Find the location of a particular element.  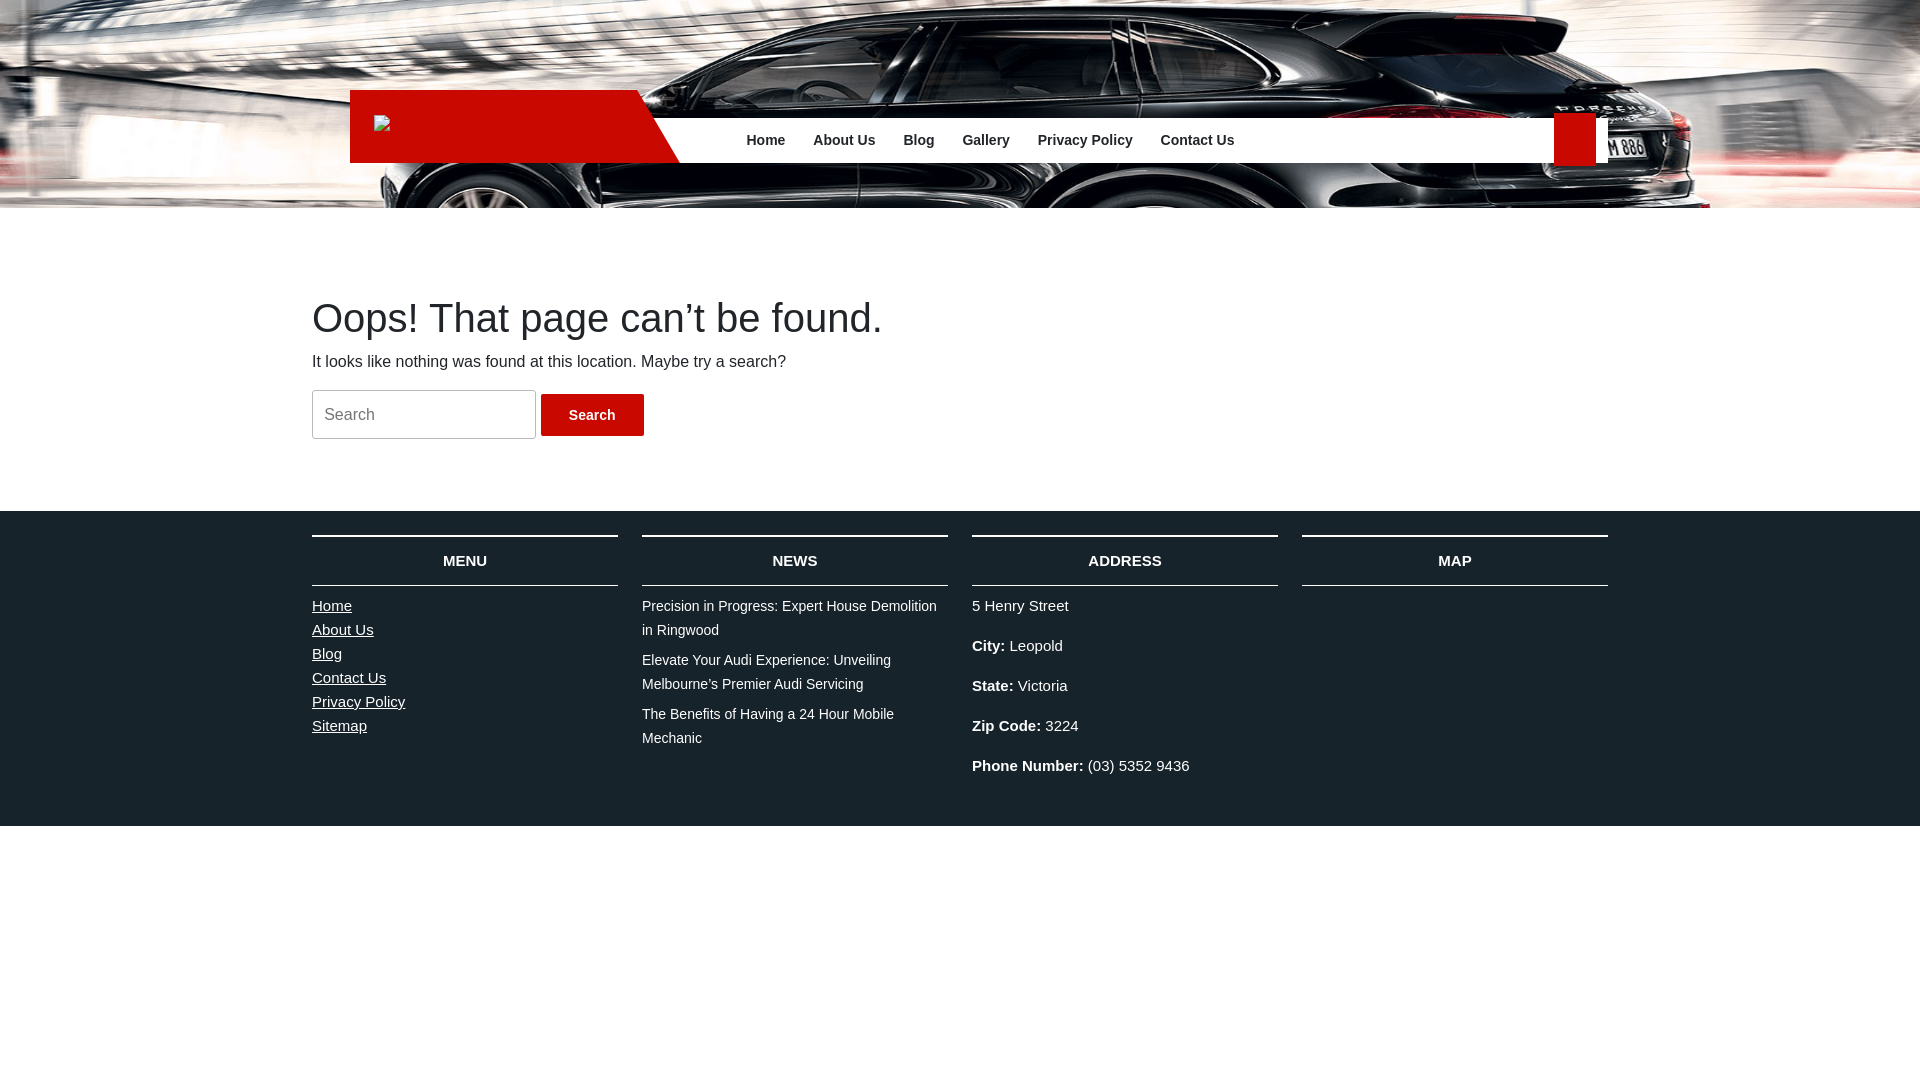

Blog is located at coordinates (918, 140).